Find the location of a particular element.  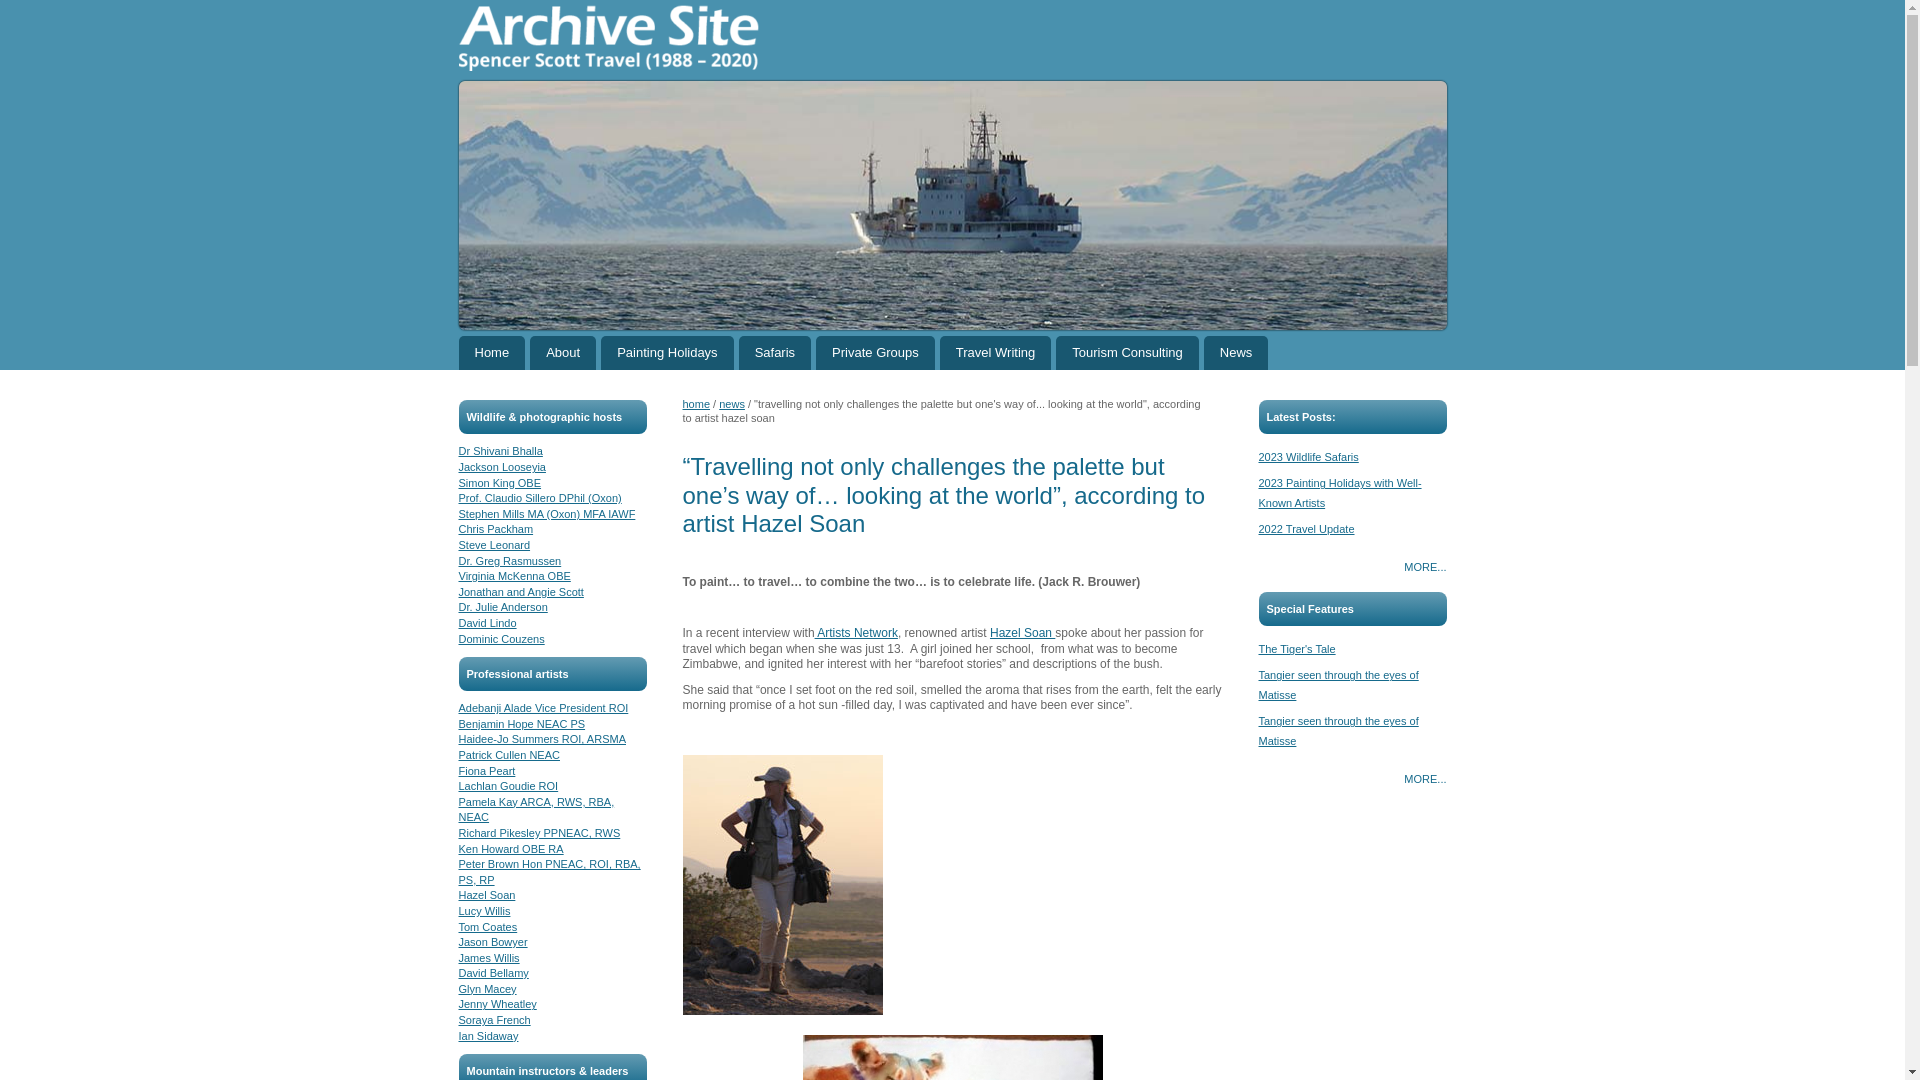

Richard Pikesley PPNEAC, RWS is located at coordinates (539, 833).